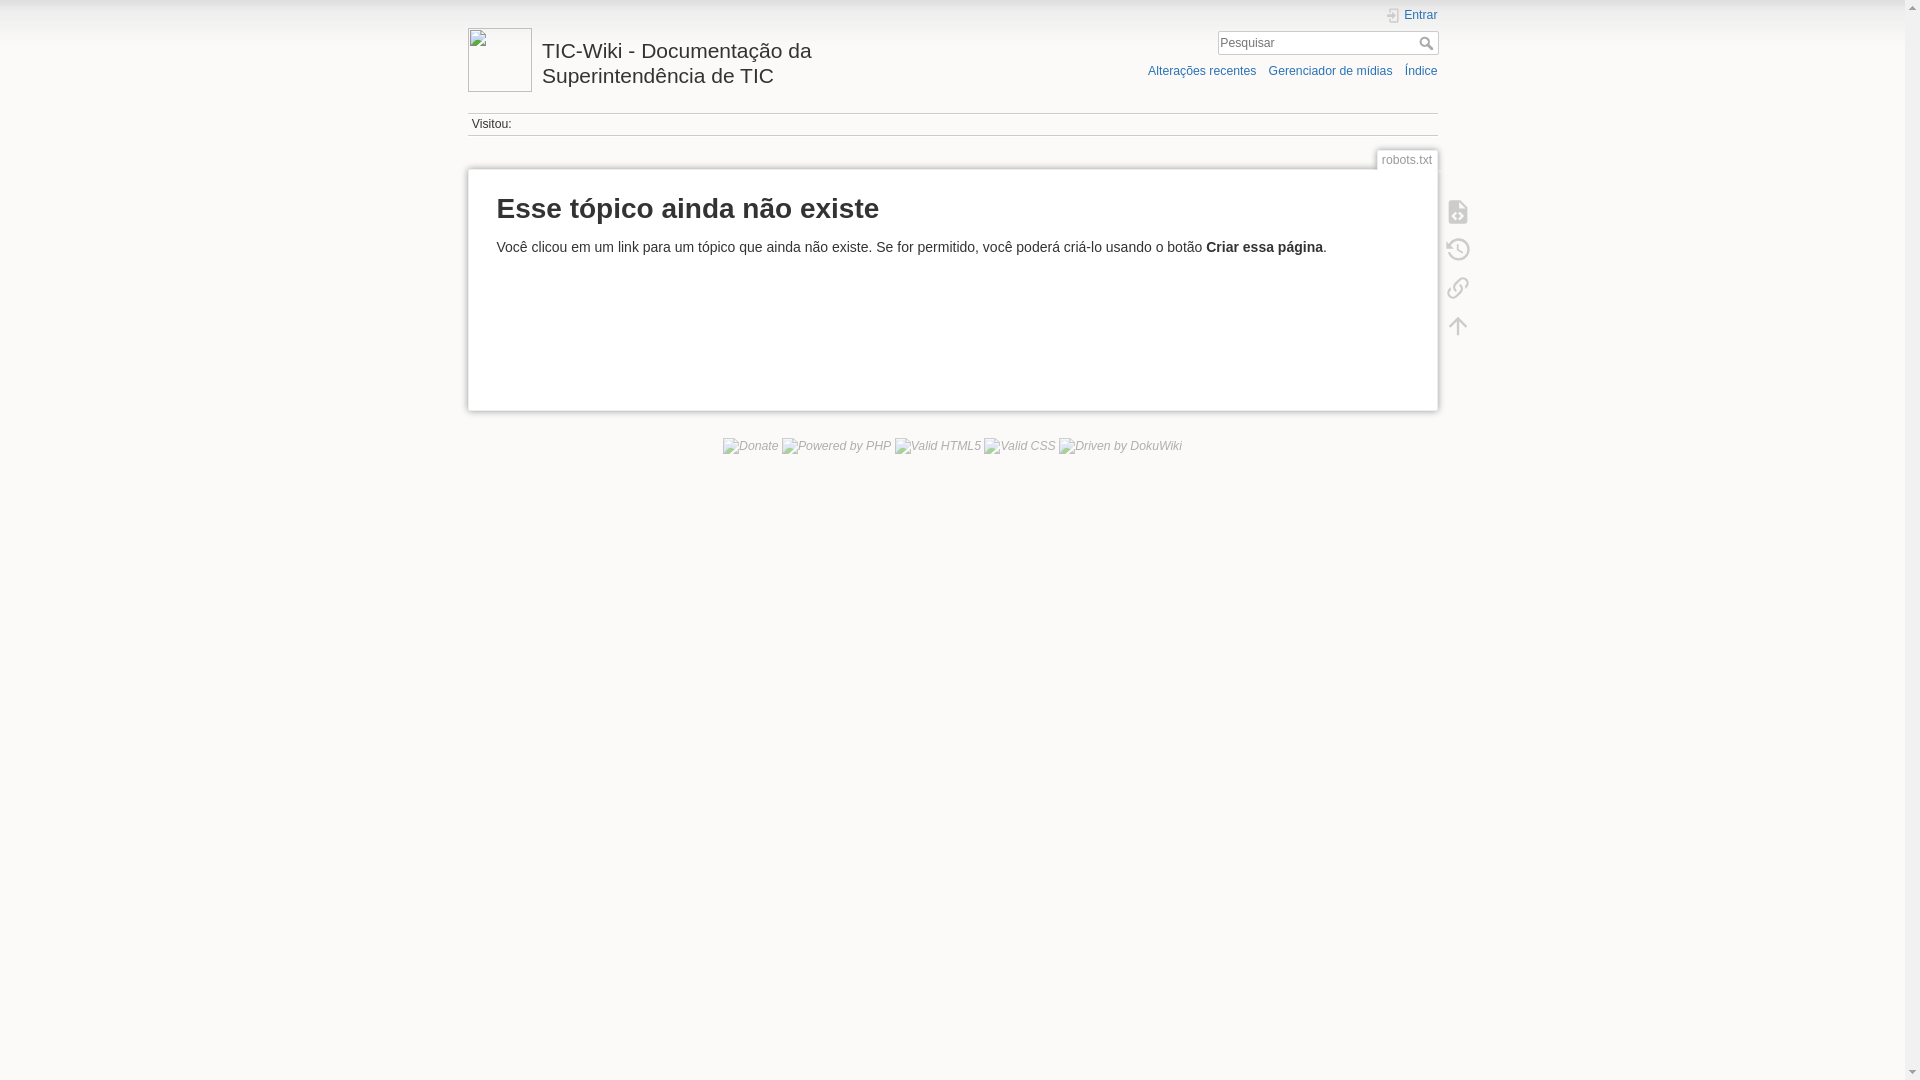 The height and width of the screenshot is (1080, 1920). Describe the element at coordinates (1457, 288) in the screenshot. I see `Links reversos` at that location.